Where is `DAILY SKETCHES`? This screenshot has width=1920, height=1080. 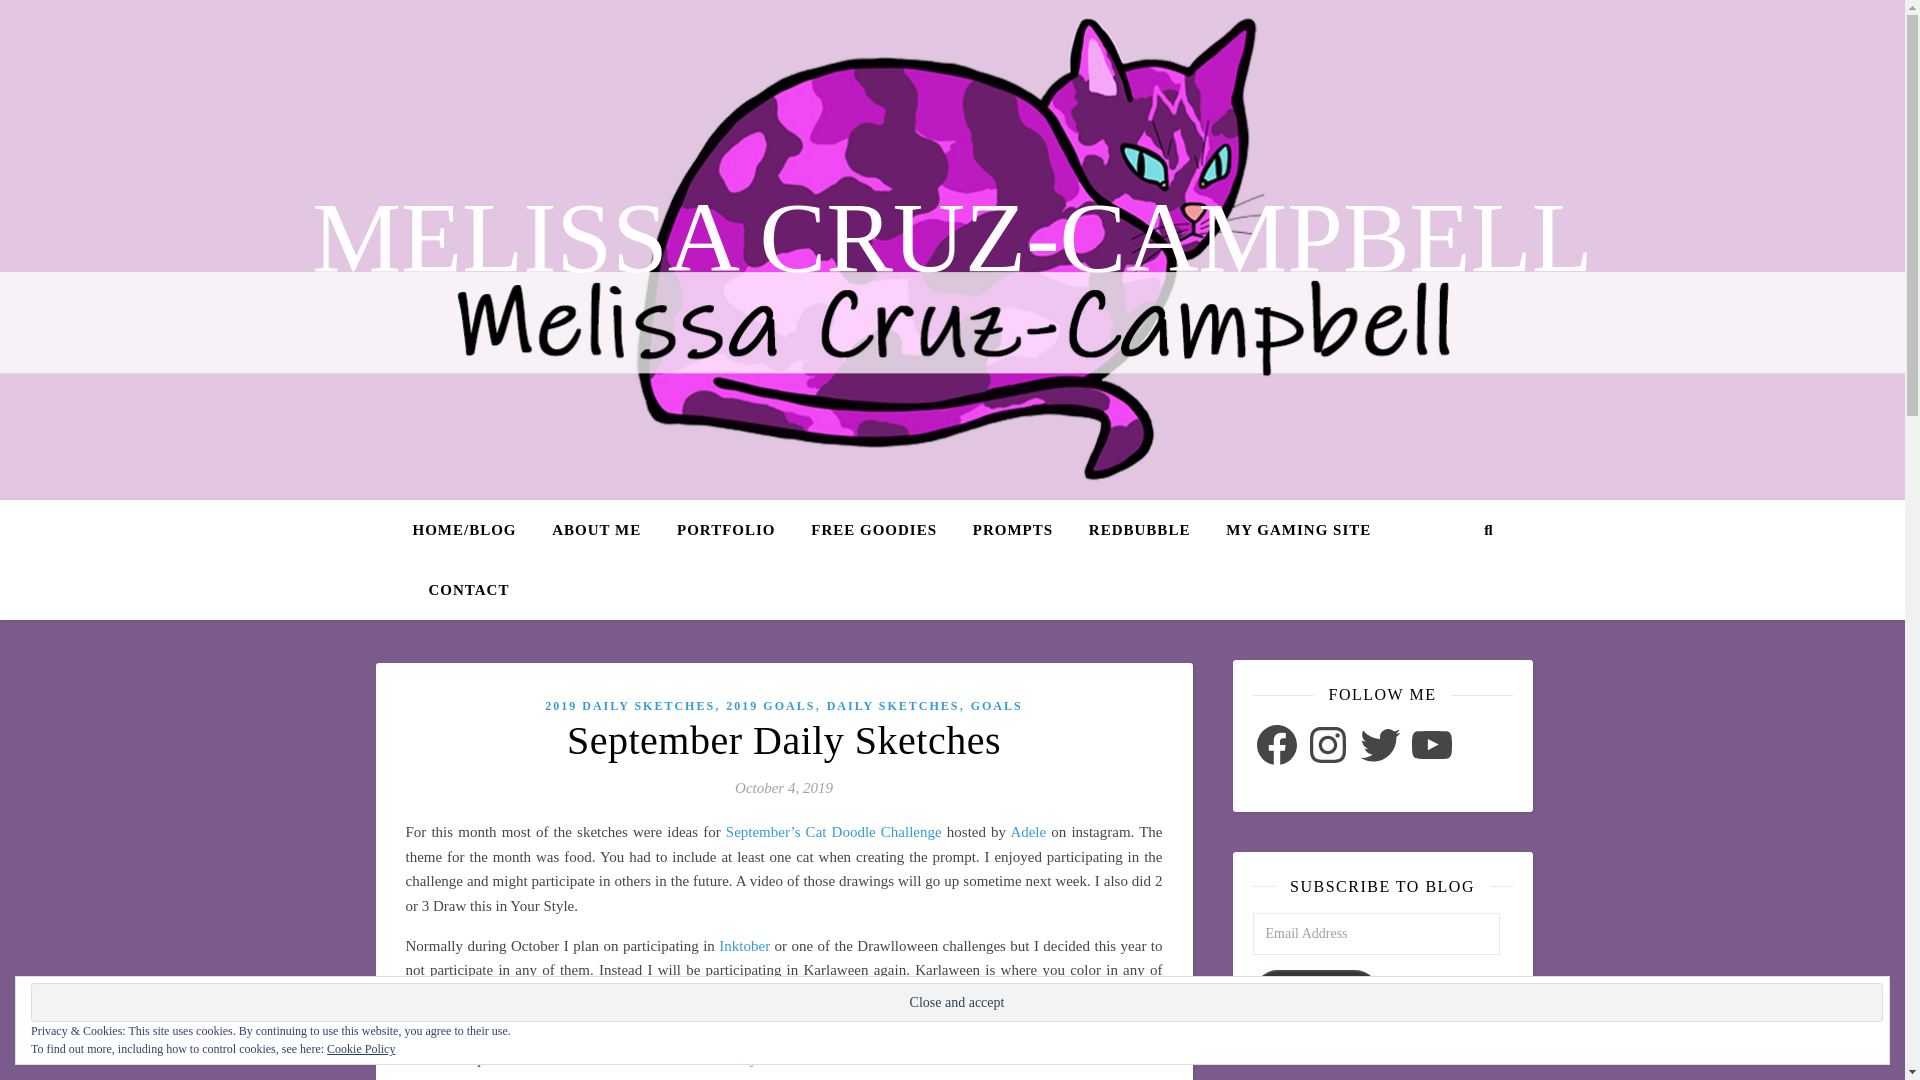
DAILY SKETCHES is located at coordinates (894, 706).